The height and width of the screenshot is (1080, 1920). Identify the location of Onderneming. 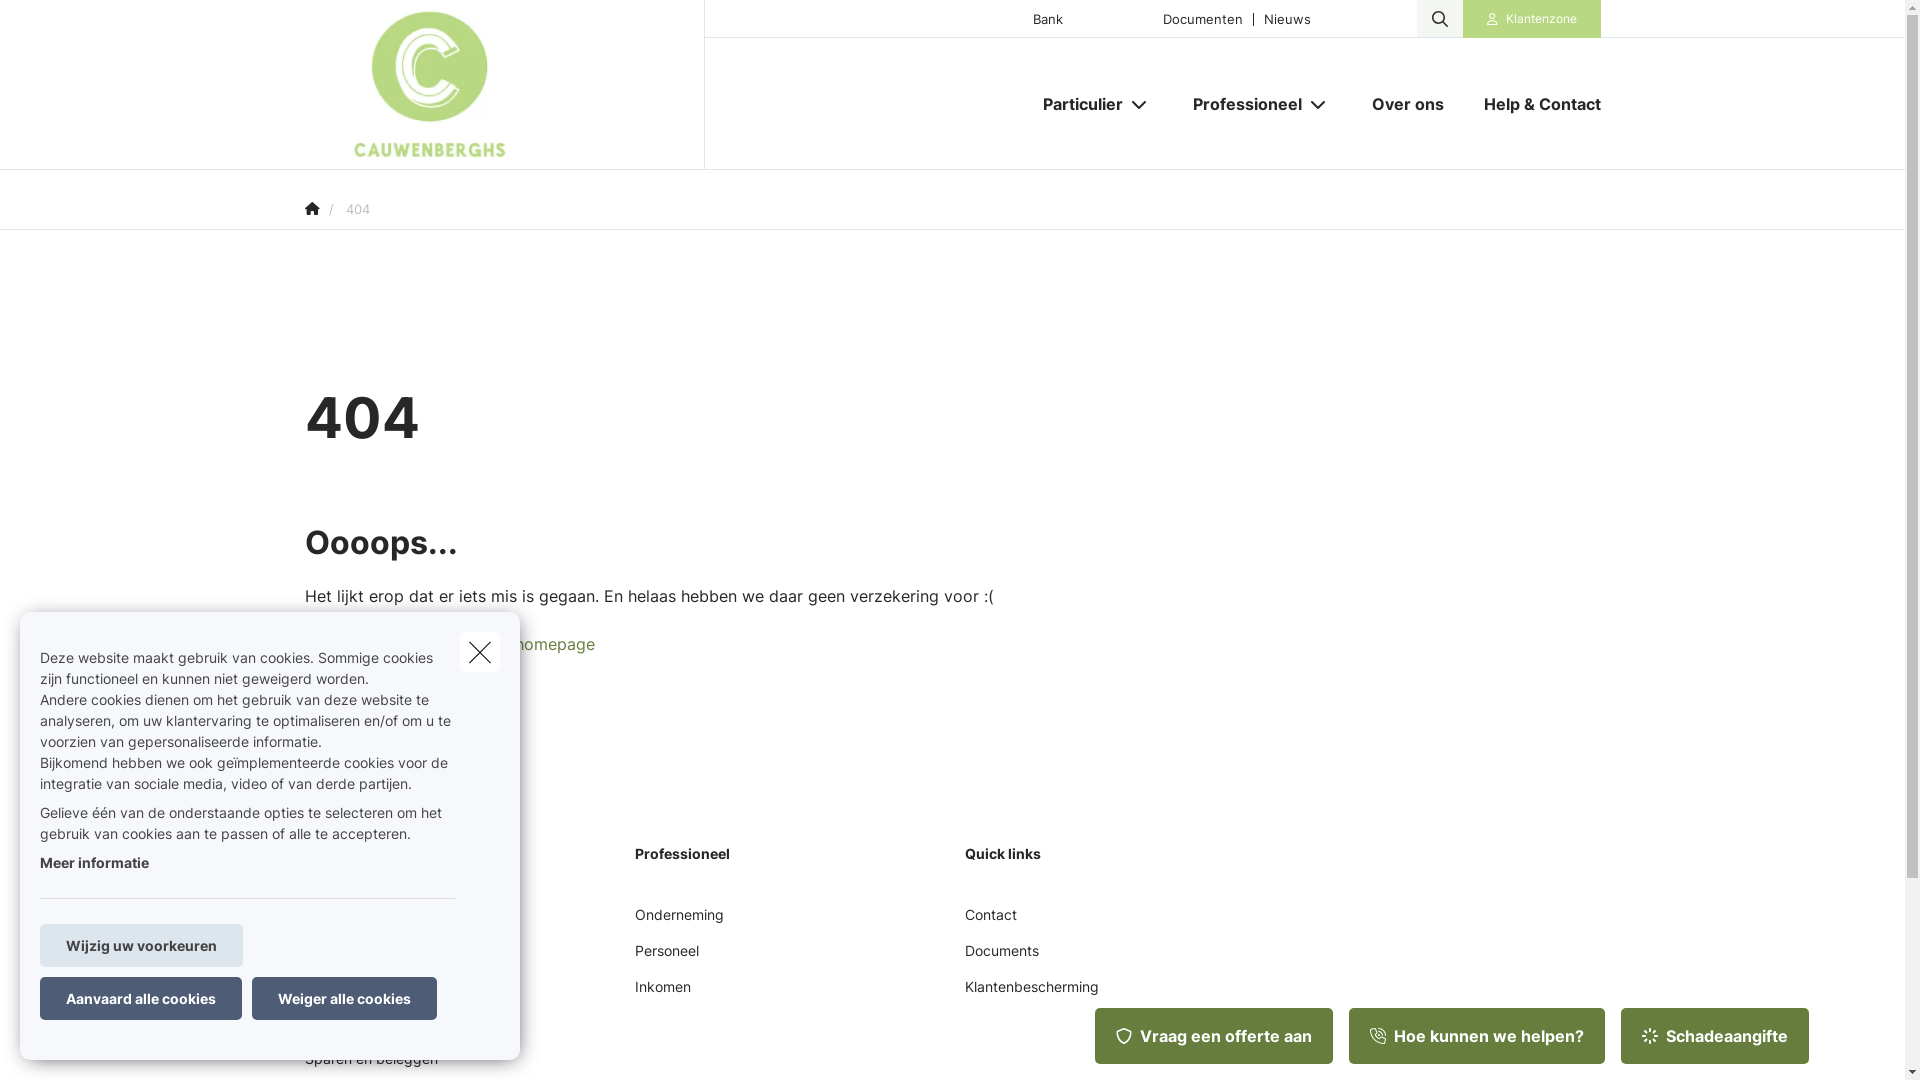
(678, 922).